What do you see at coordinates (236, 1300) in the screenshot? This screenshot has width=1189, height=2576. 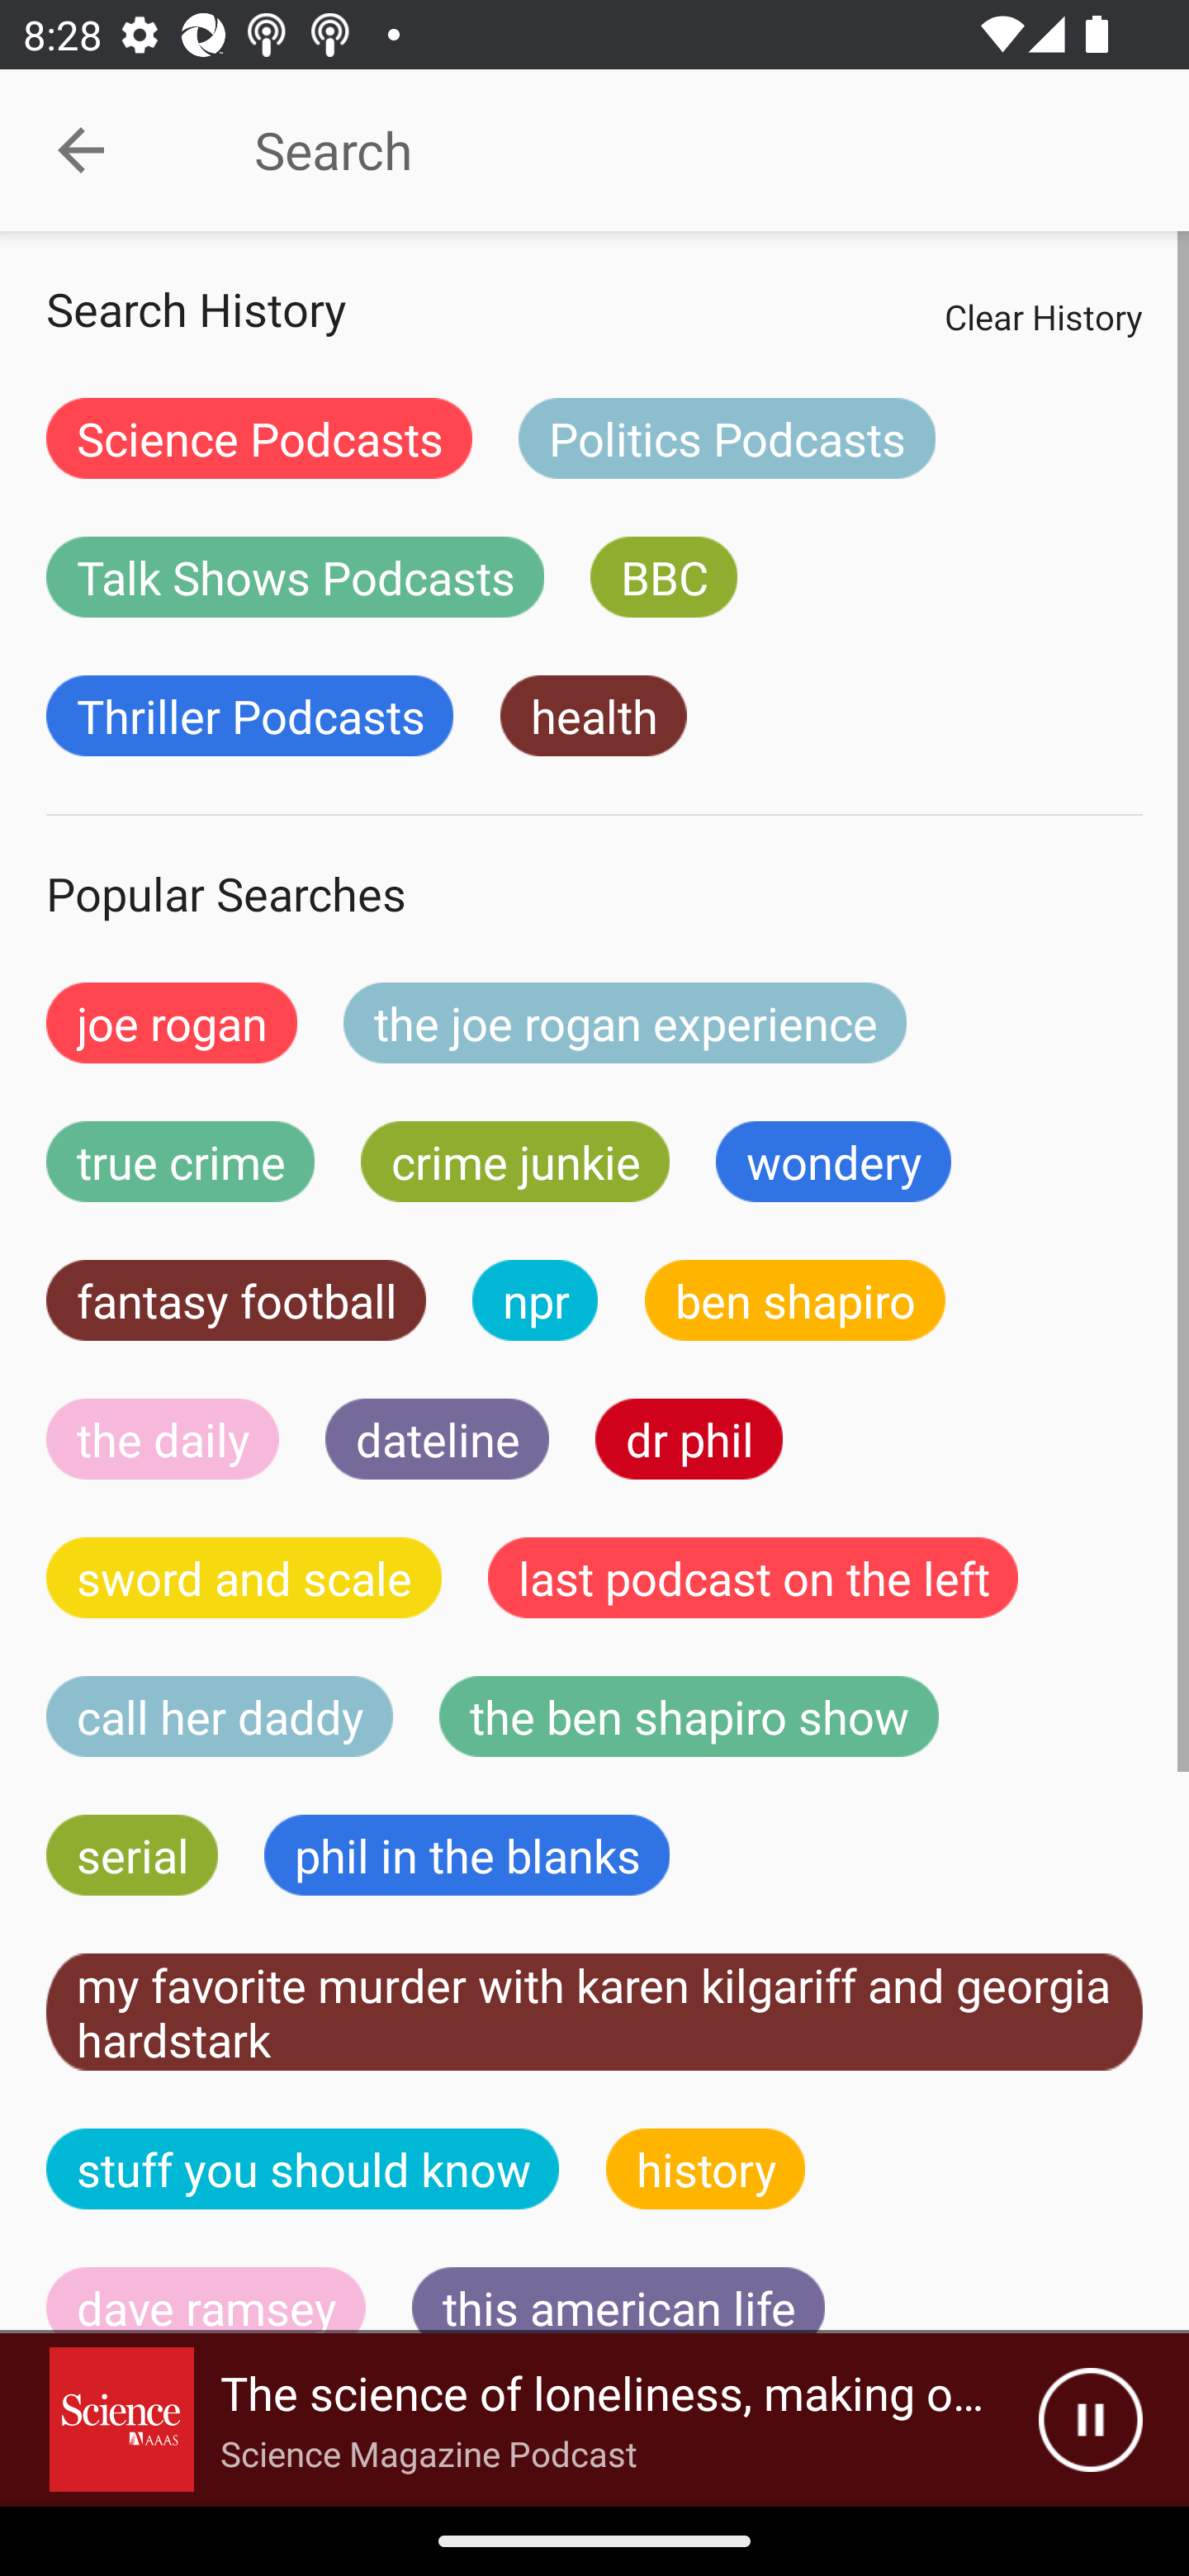 I see `fantasy football` at bounding box center [236, 1300].